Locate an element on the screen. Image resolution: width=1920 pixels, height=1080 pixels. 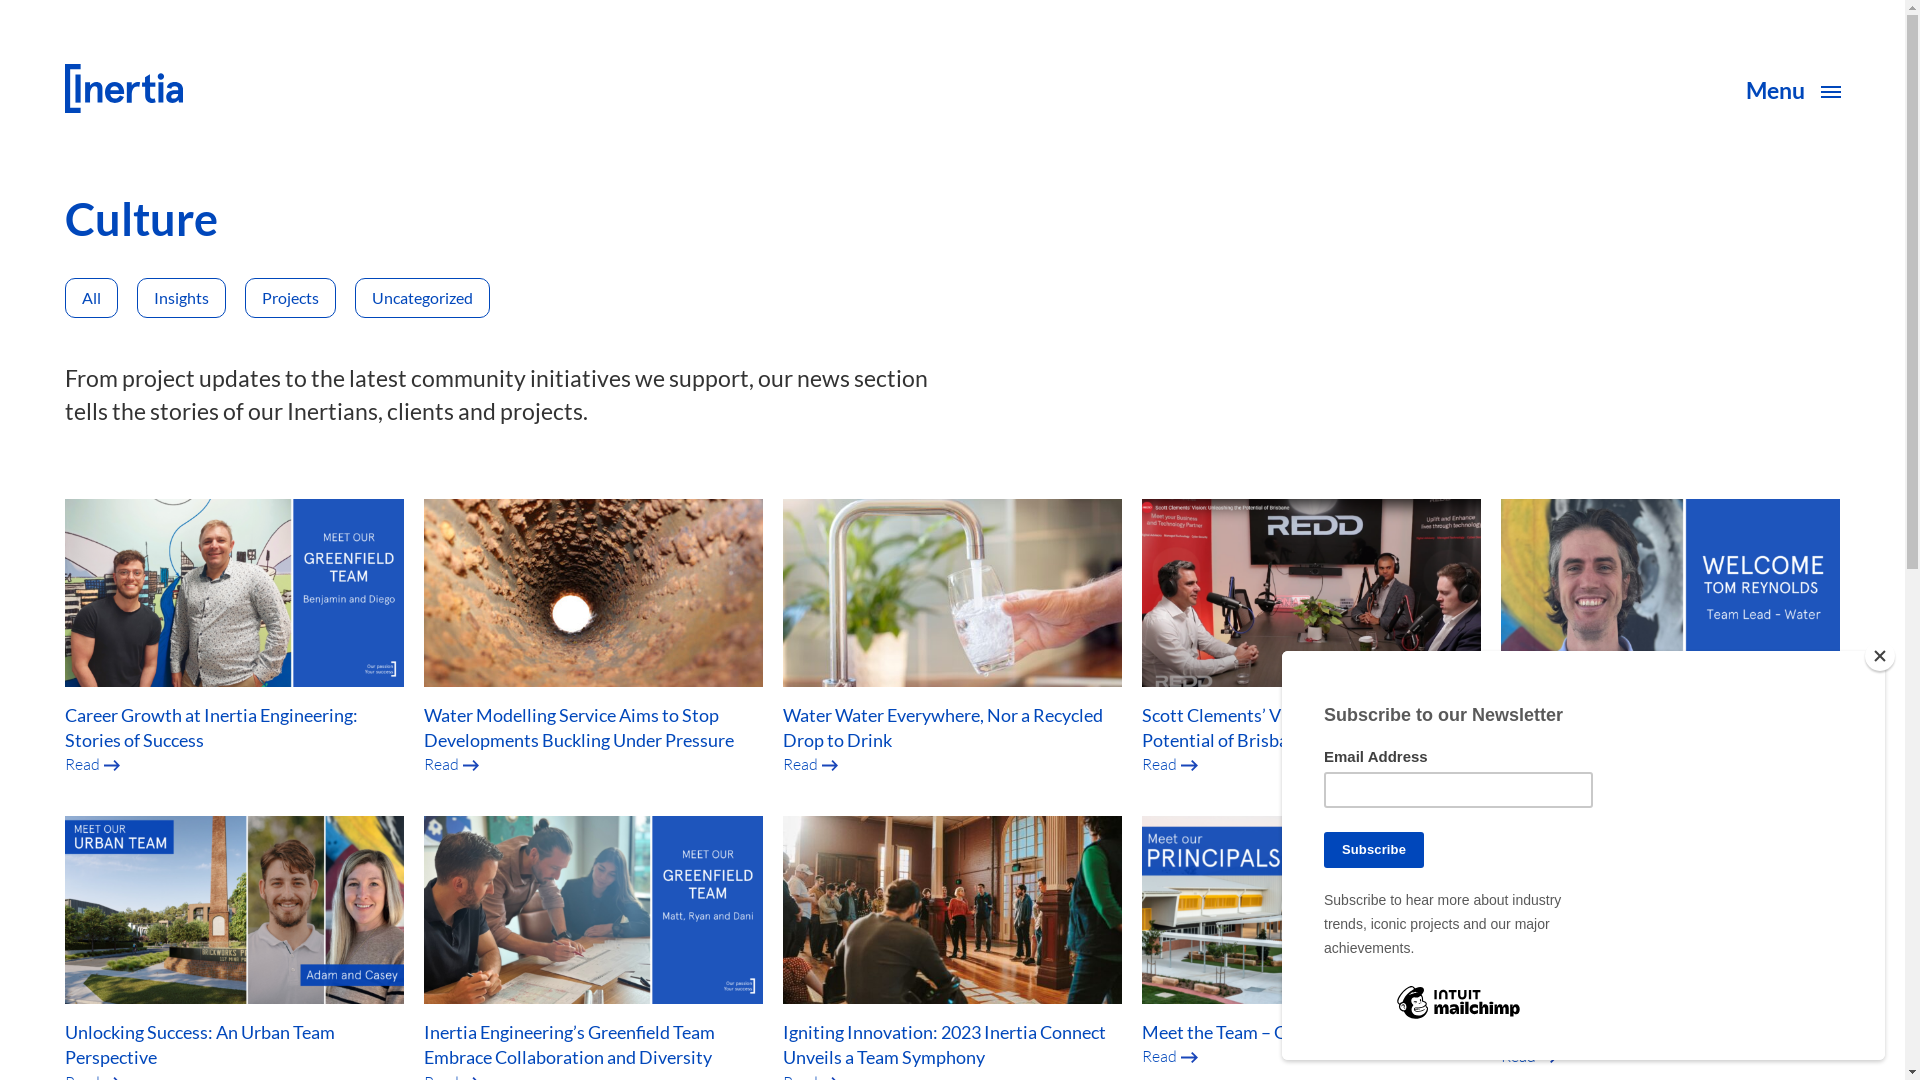
Read is located at coordinates (1529, 739).